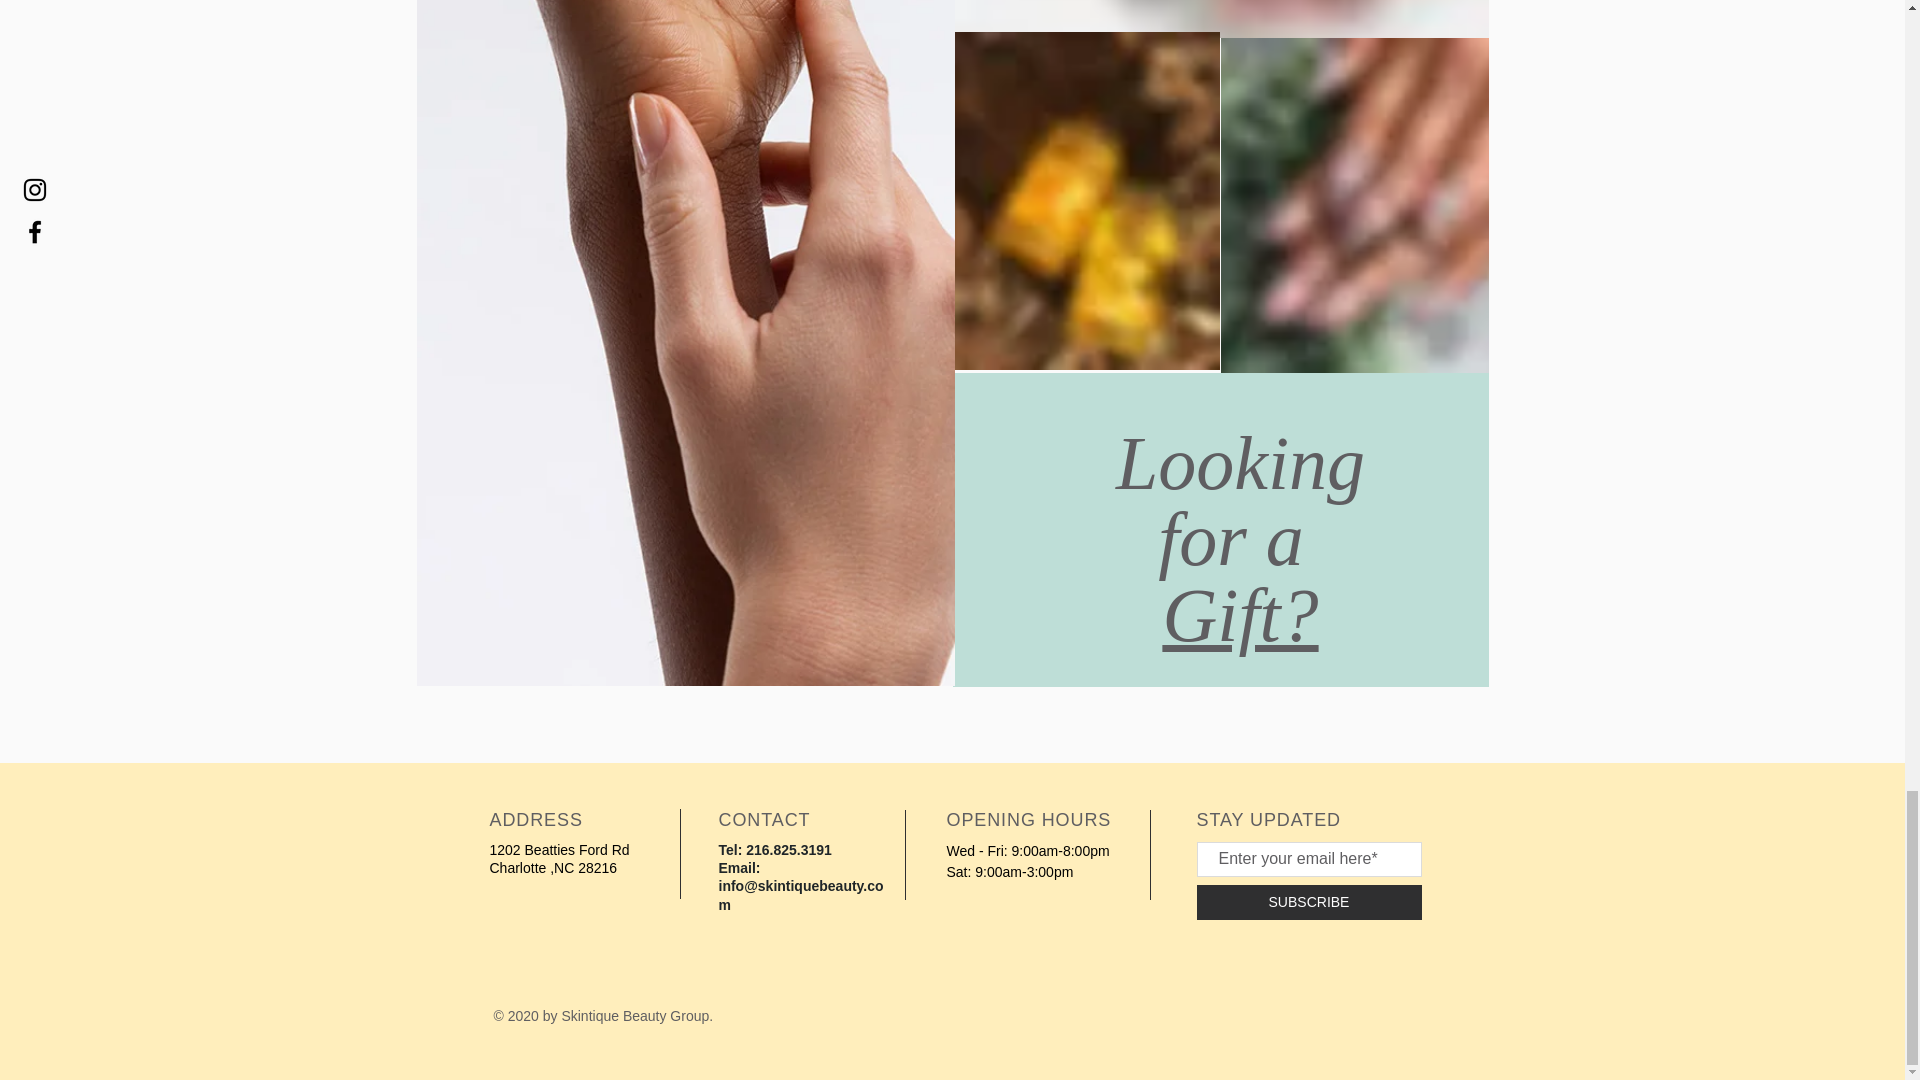 The image size is (1920, 1080). I want to click on SUBSCRIBE, so click(1308, 902).